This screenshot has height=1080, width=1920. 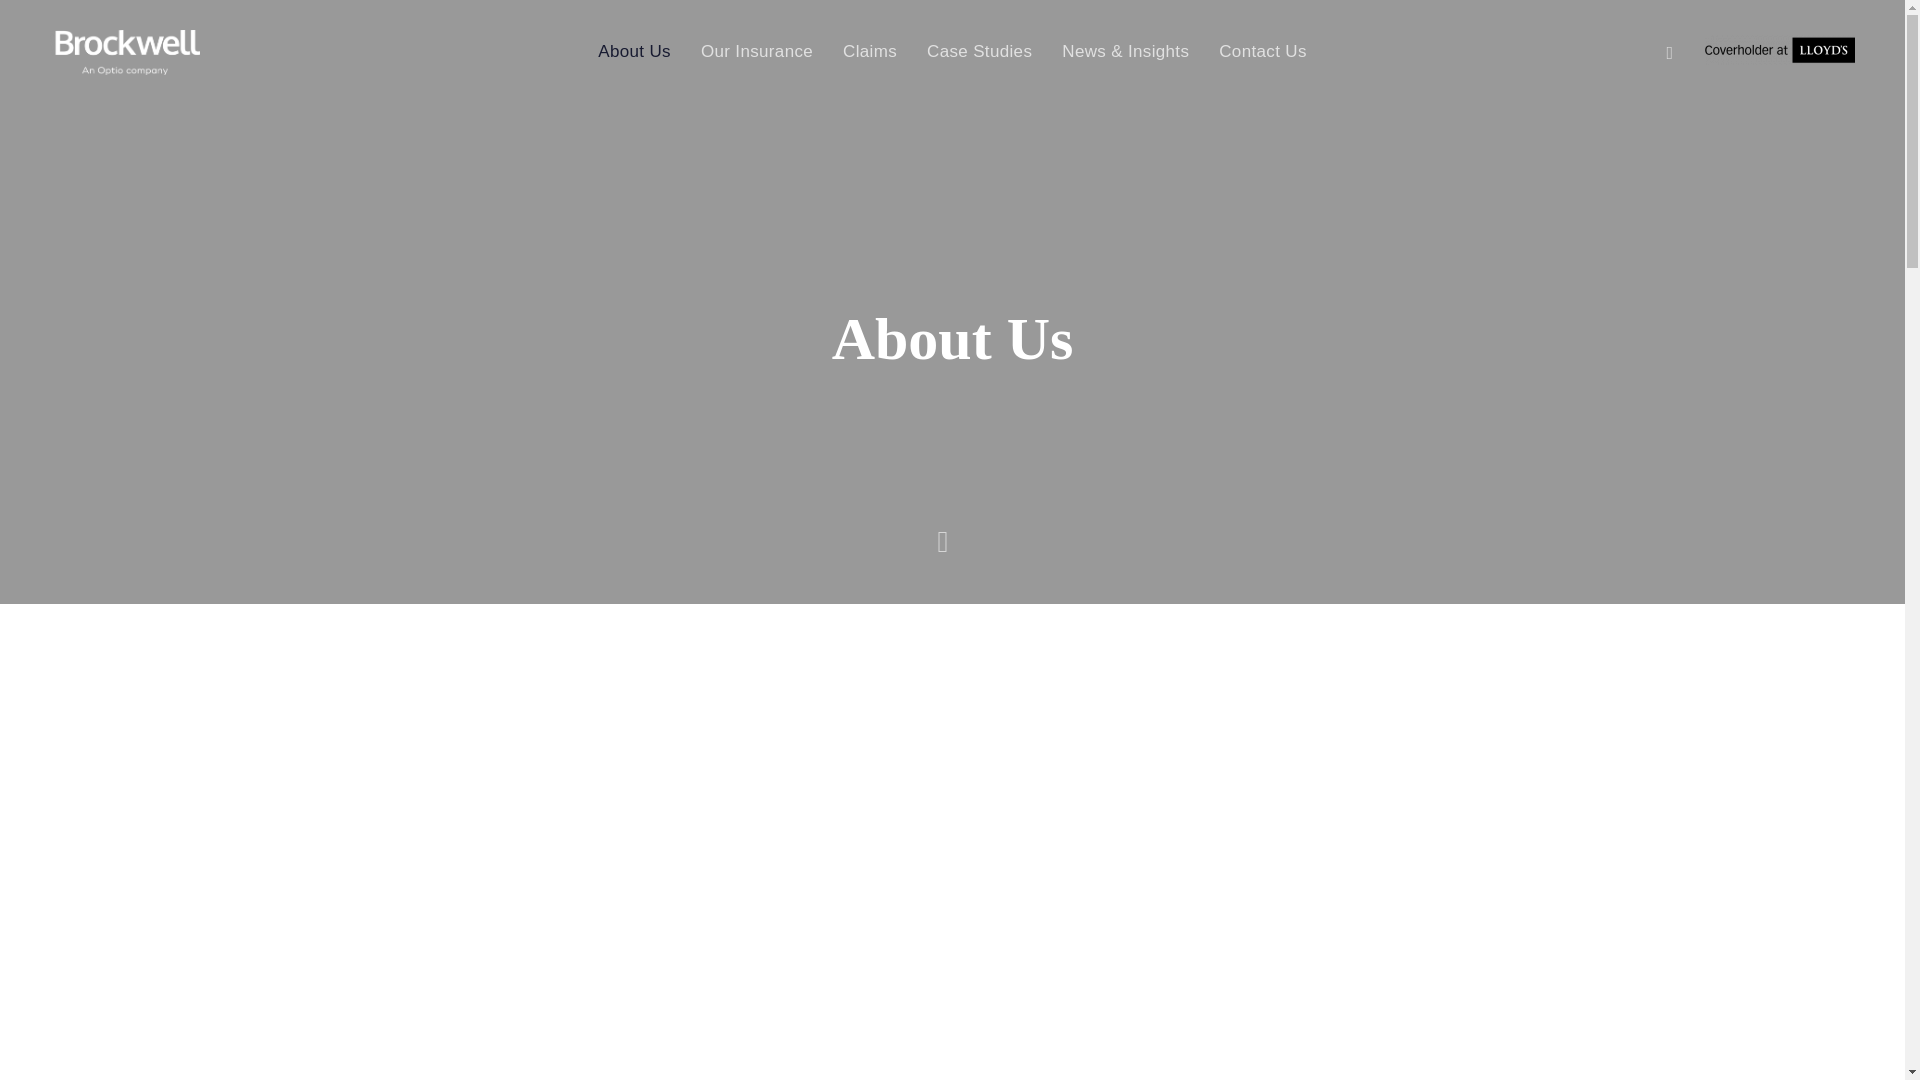 I want to click on About Us, so click(x=634, y=52).